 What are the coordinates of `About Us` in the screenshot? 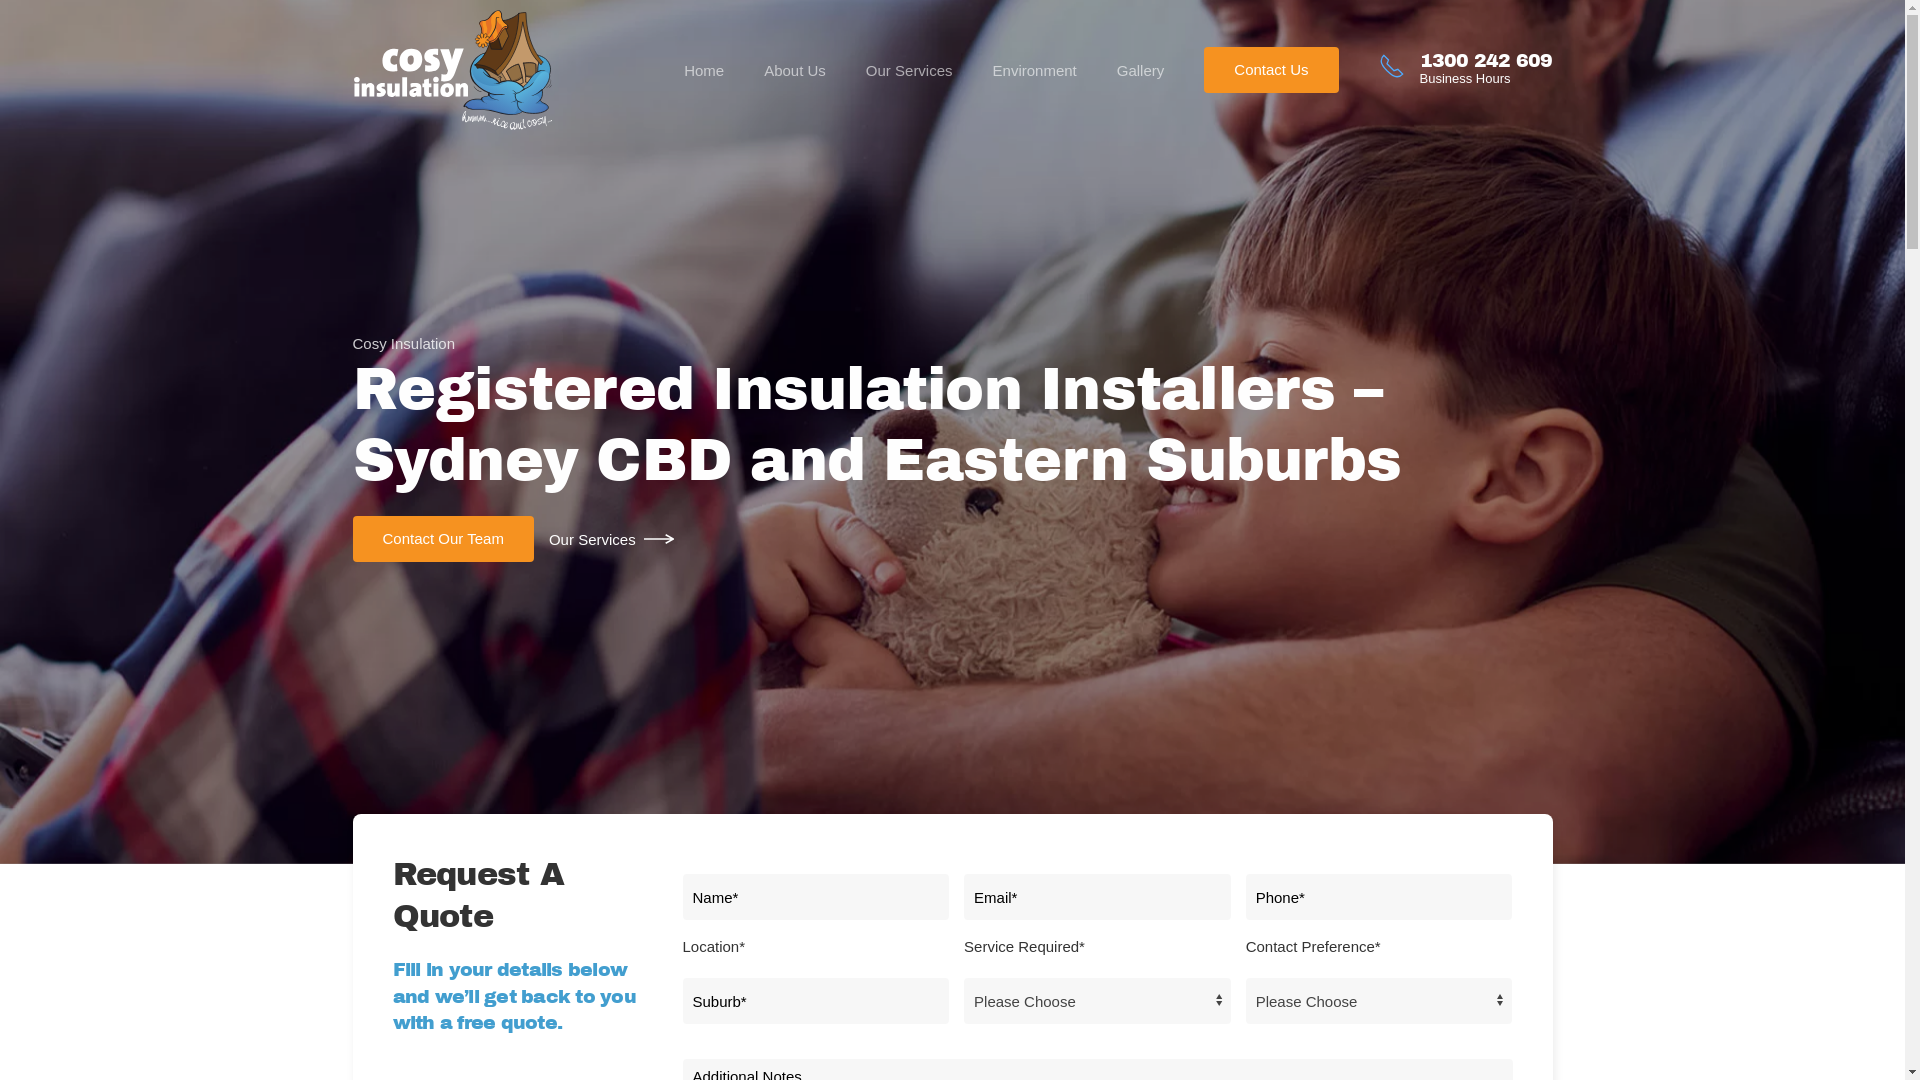 It's located at (795, 70).